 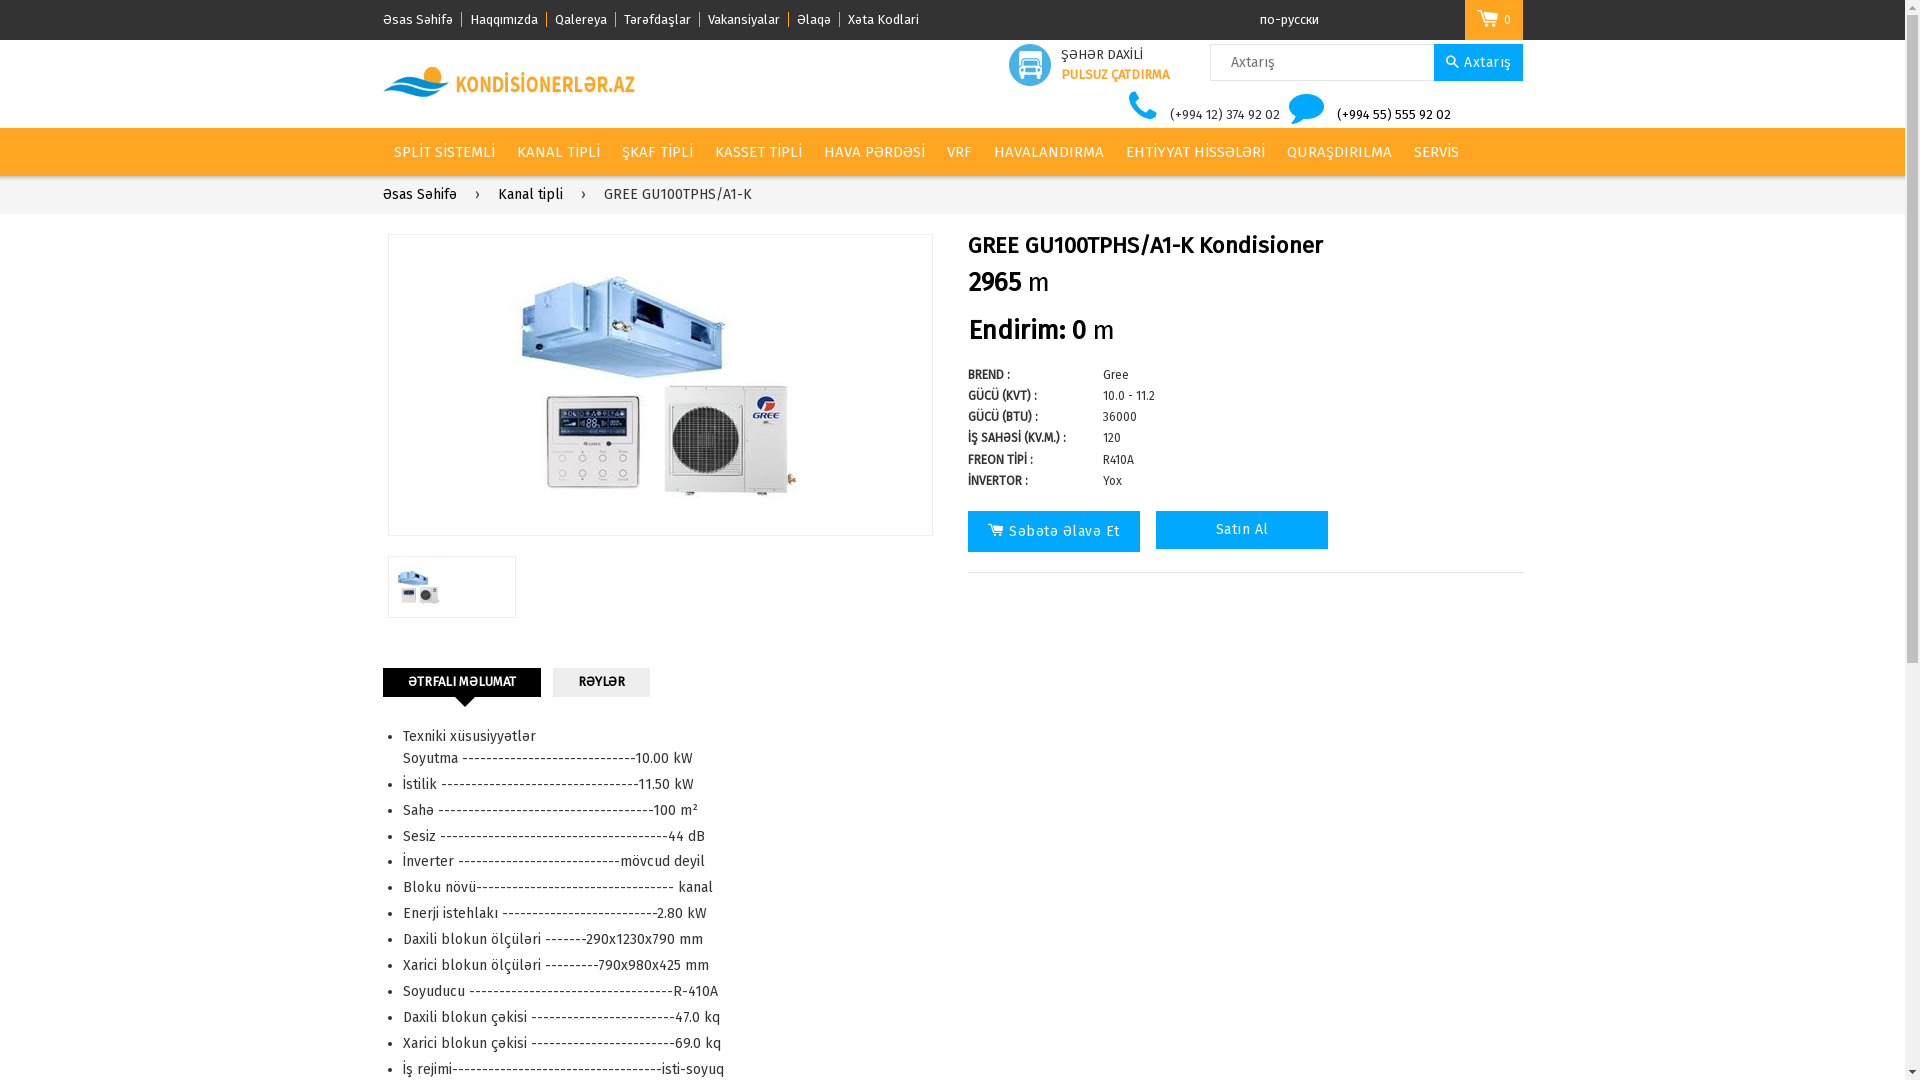 I want to click on SPLIT SISTEMLI, so click(x=444, y=152).